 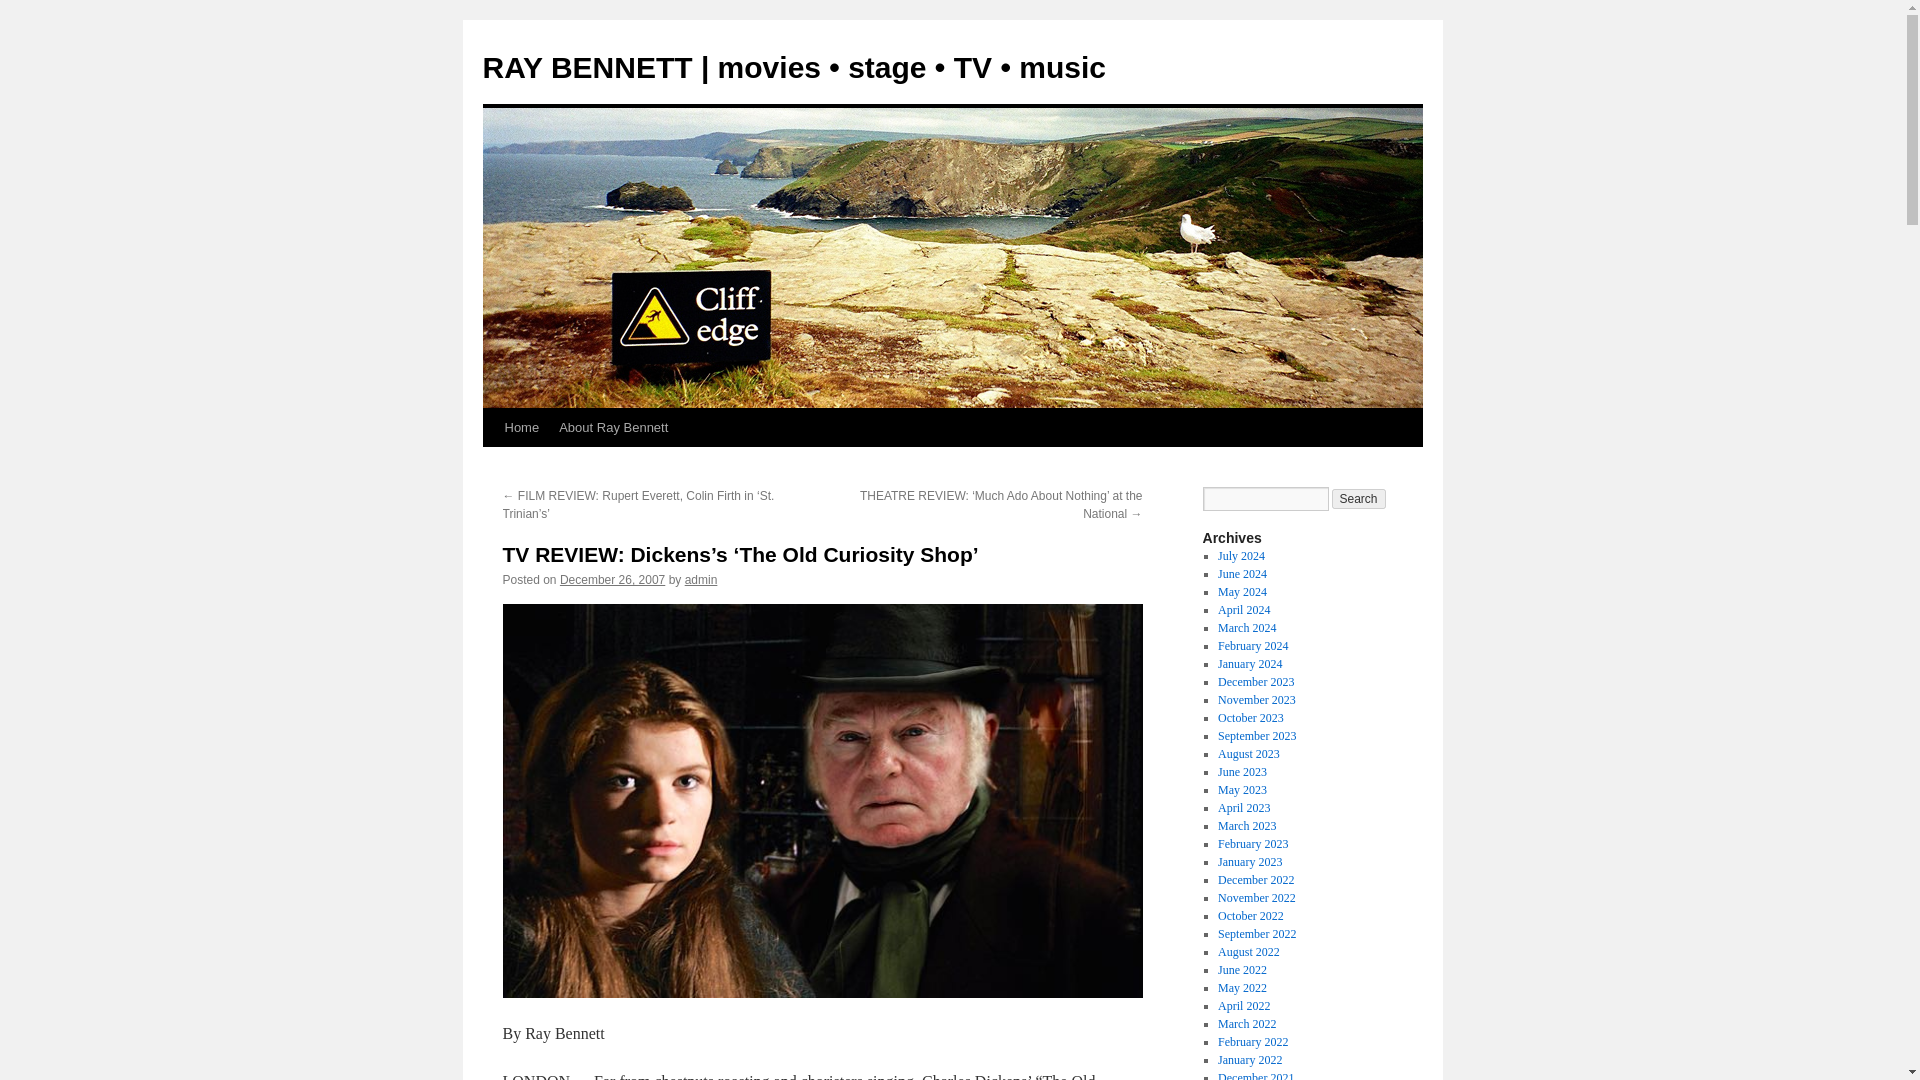 What do you see at coordinates (1359, 498) in the screenshot?
I see `Search` at bounding box center [1359, 498].